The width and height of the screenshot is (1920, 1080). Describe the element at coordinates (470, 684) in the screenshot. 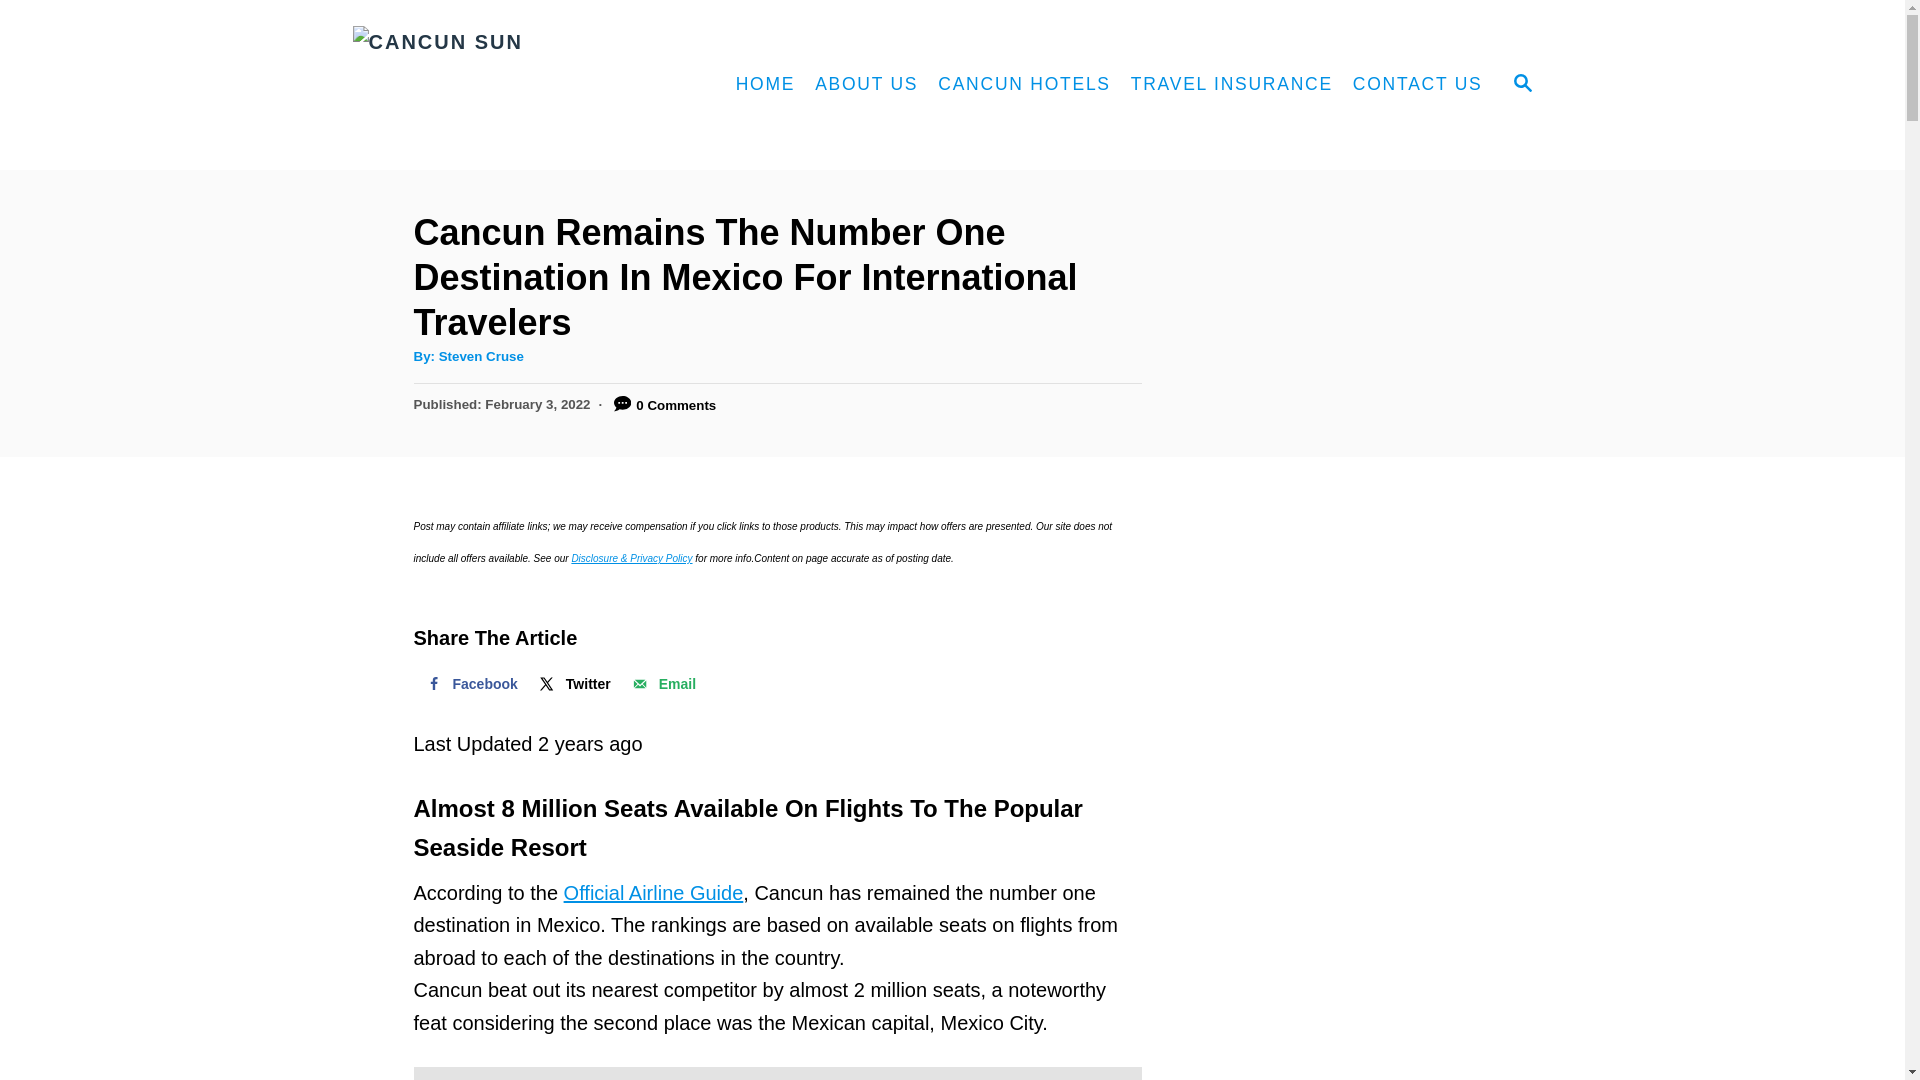

I see `Facebook` at that location.